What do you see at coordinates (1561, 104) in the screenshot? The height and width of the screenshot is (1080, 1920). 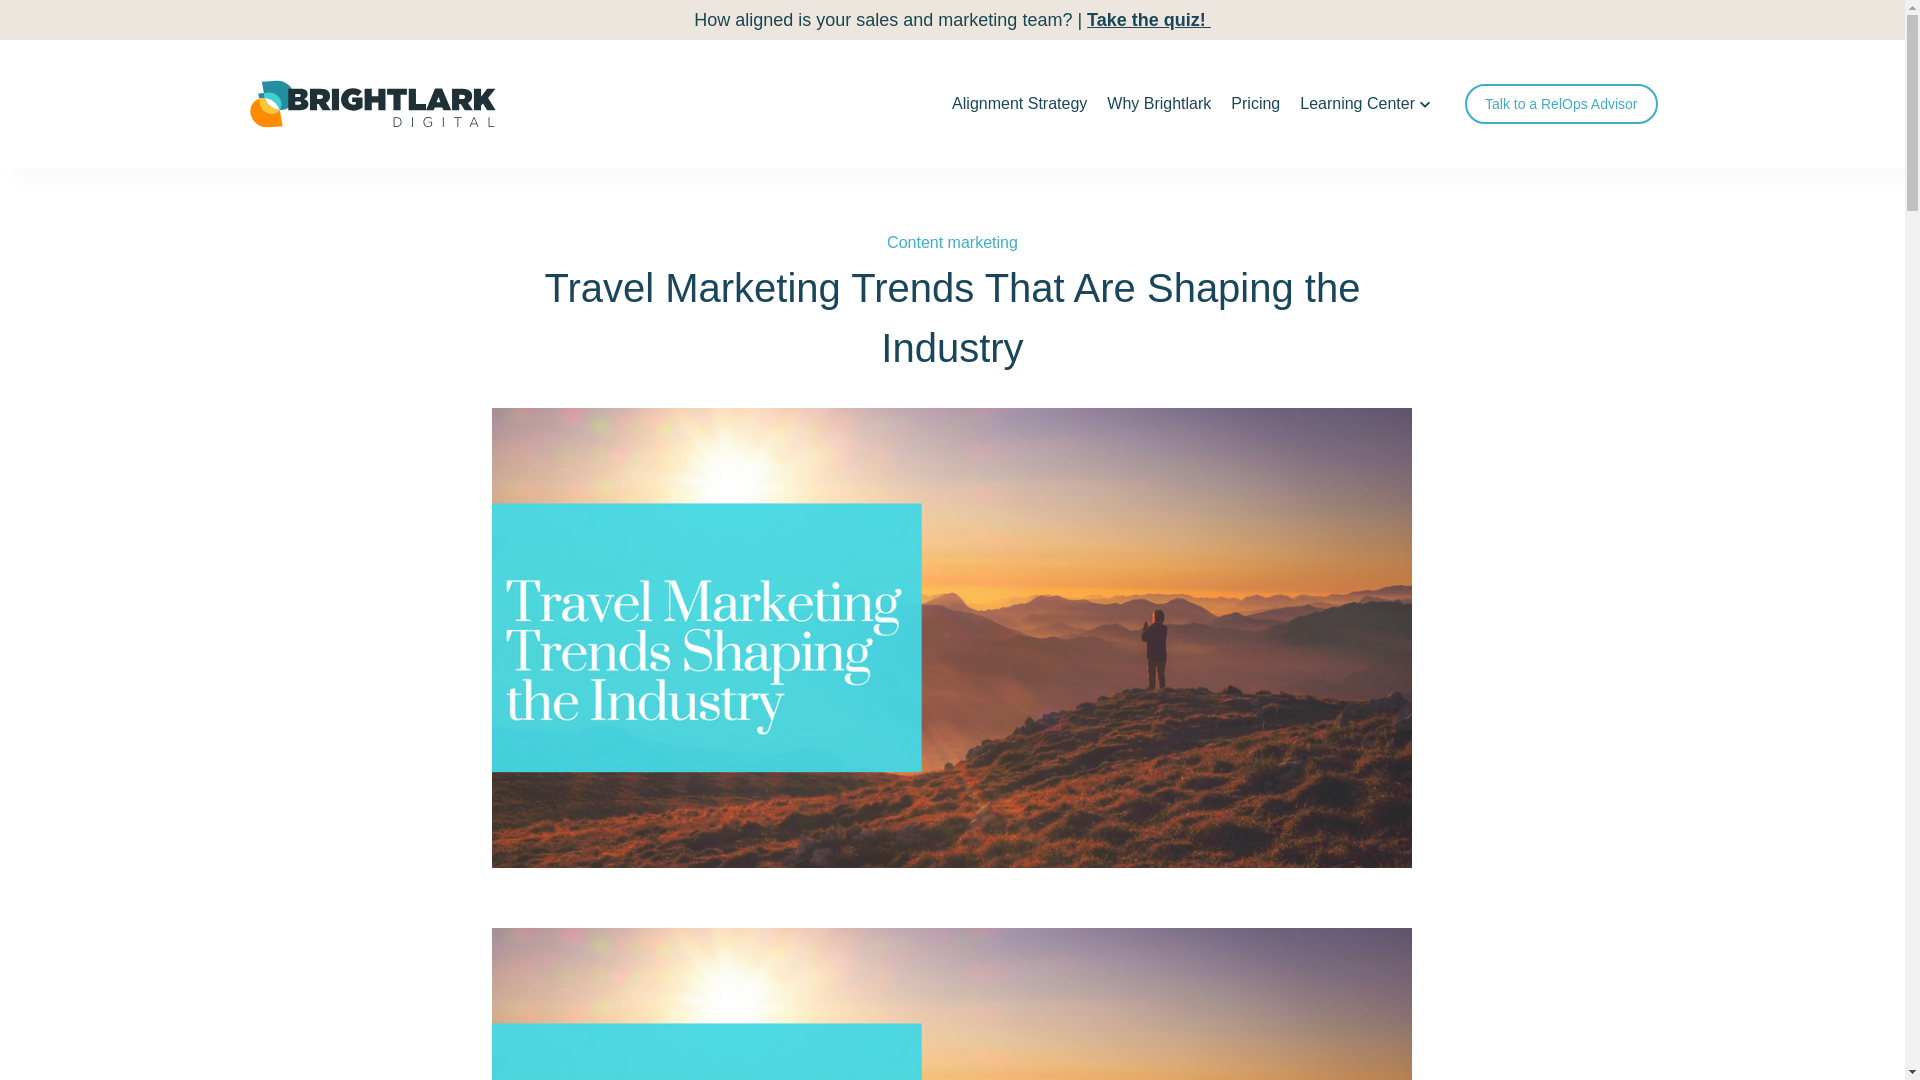 I see `Talk to a RelOps Advisor` at bounding box center [1561, 104].